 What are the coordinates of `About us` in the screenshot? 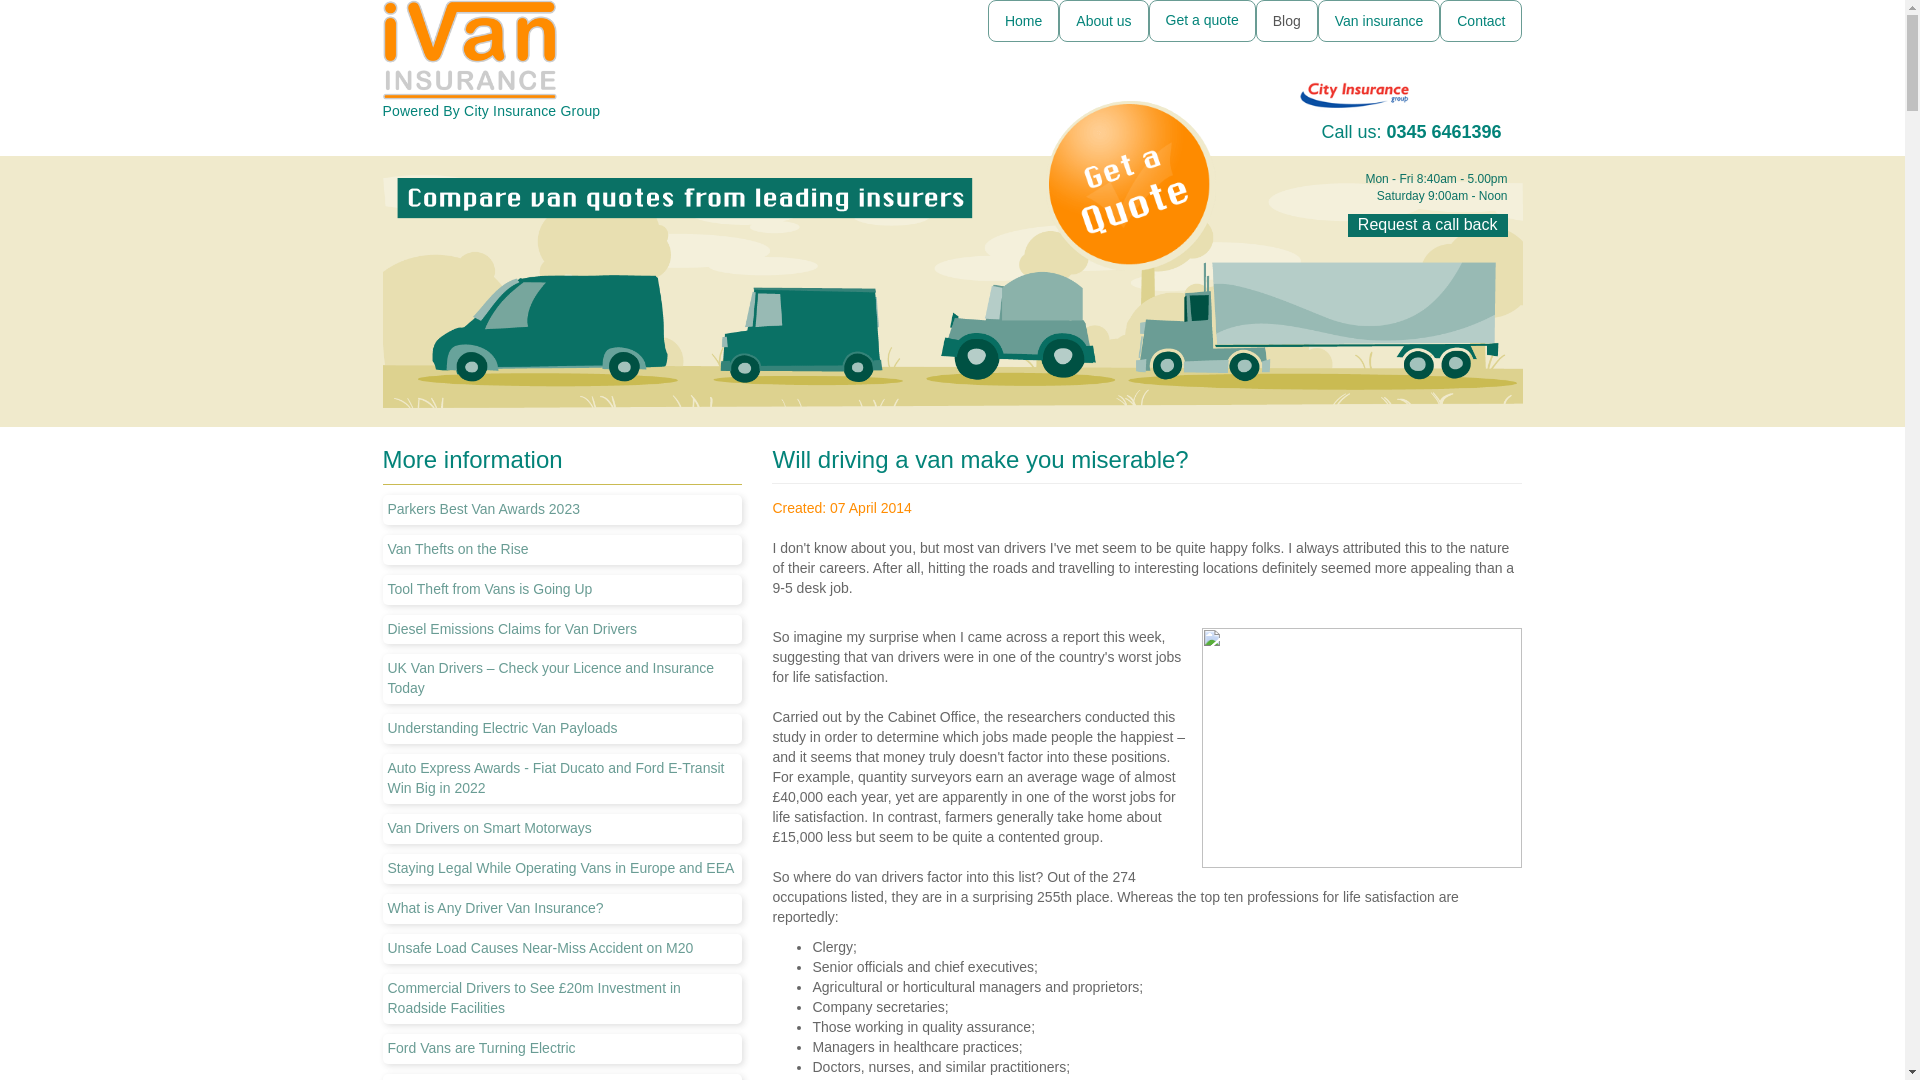 It's located at (1104, 21).